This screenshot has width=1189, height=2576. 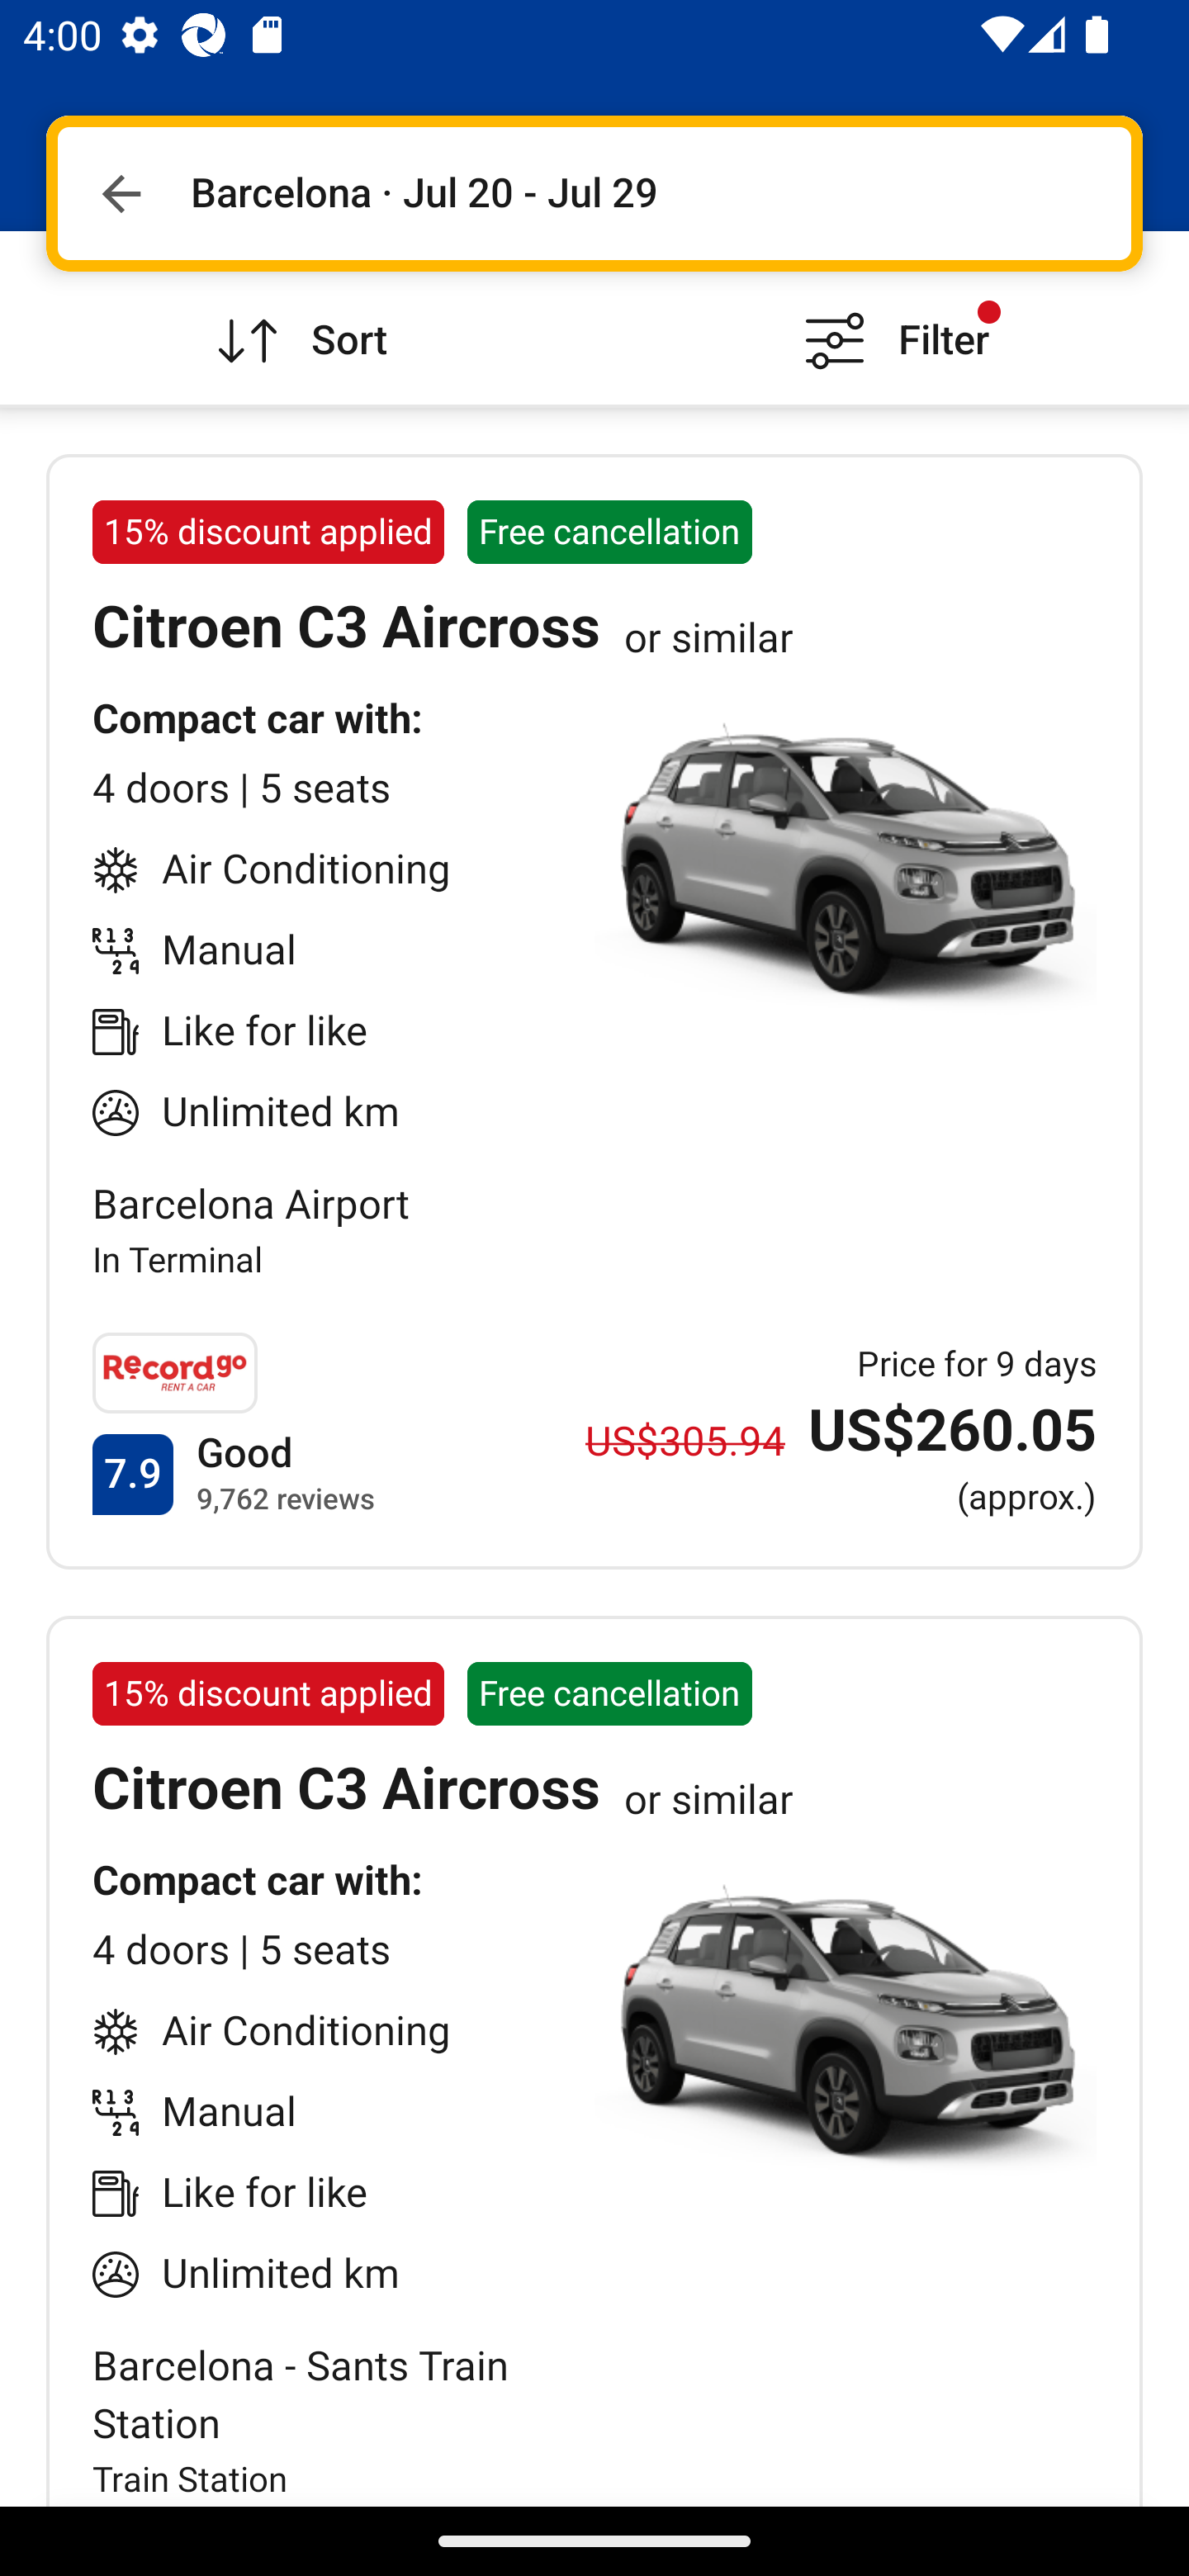 I want to click on Back to previous screen, so click(x=121, y=193).